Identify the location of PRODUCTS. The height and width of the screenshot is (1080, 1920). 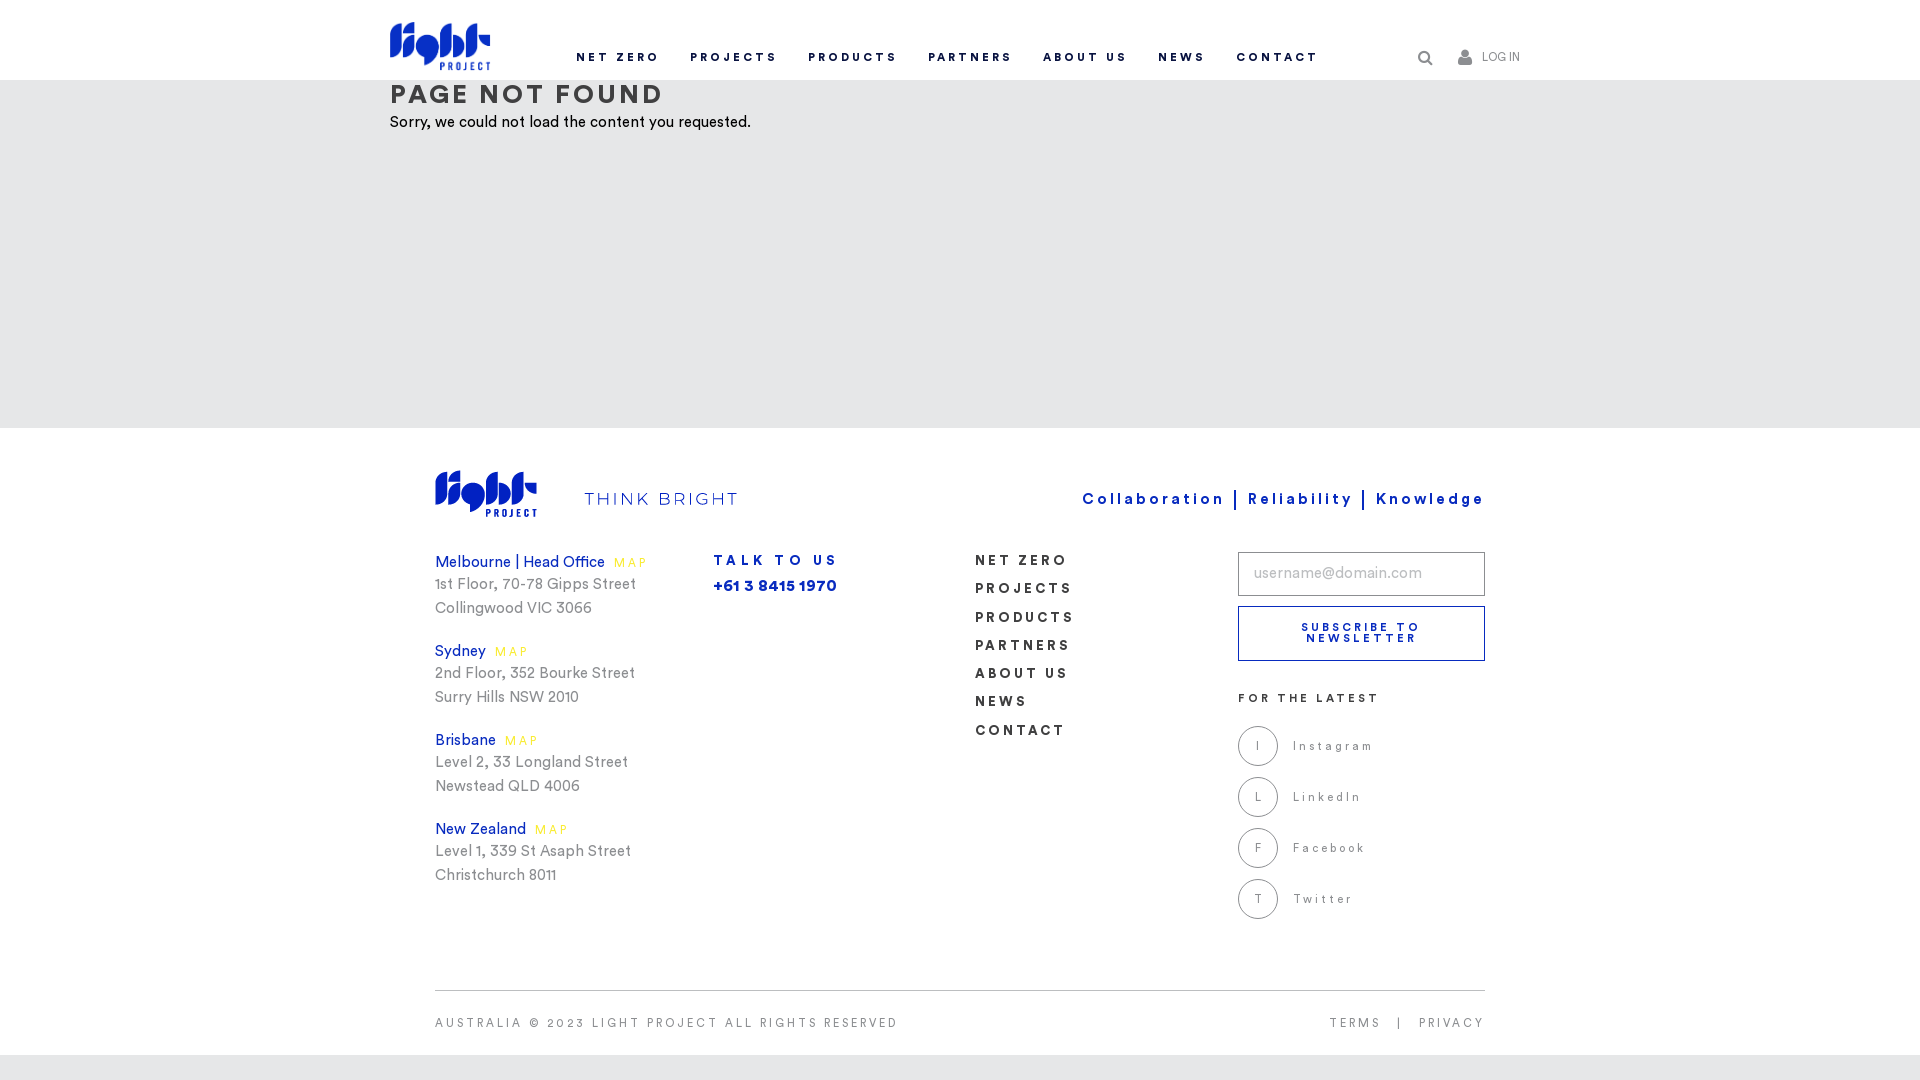
(1024, 617).